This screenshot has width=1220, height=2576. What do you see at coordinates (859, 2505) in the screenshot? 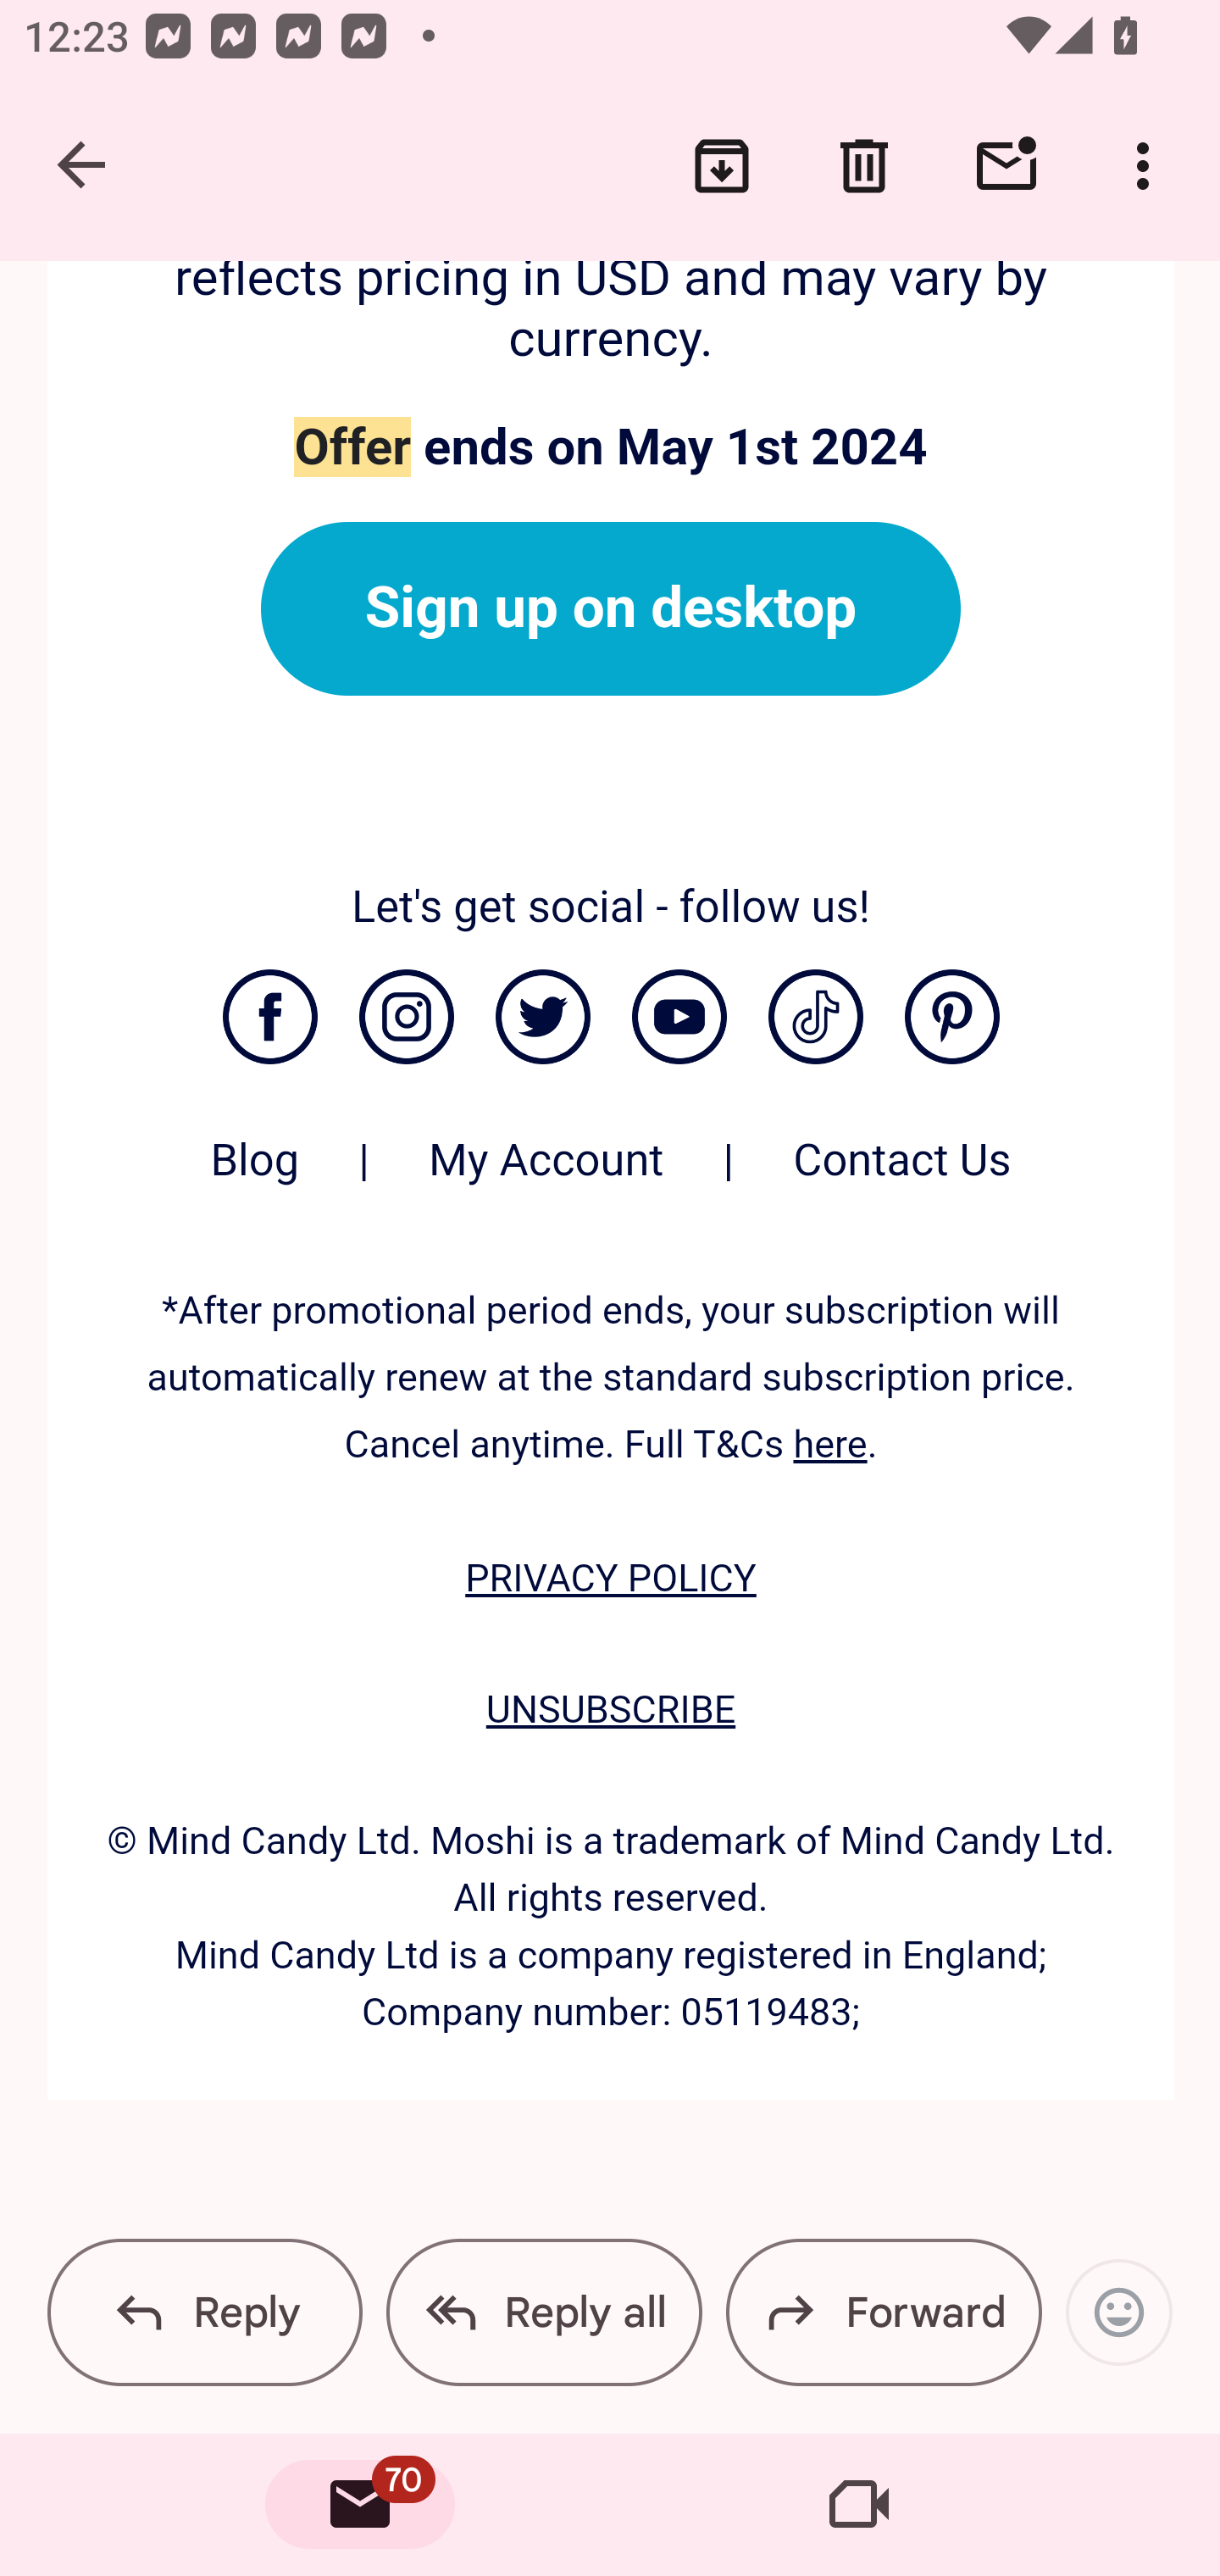
I see `Meet` at bounding box center [859, 2505].